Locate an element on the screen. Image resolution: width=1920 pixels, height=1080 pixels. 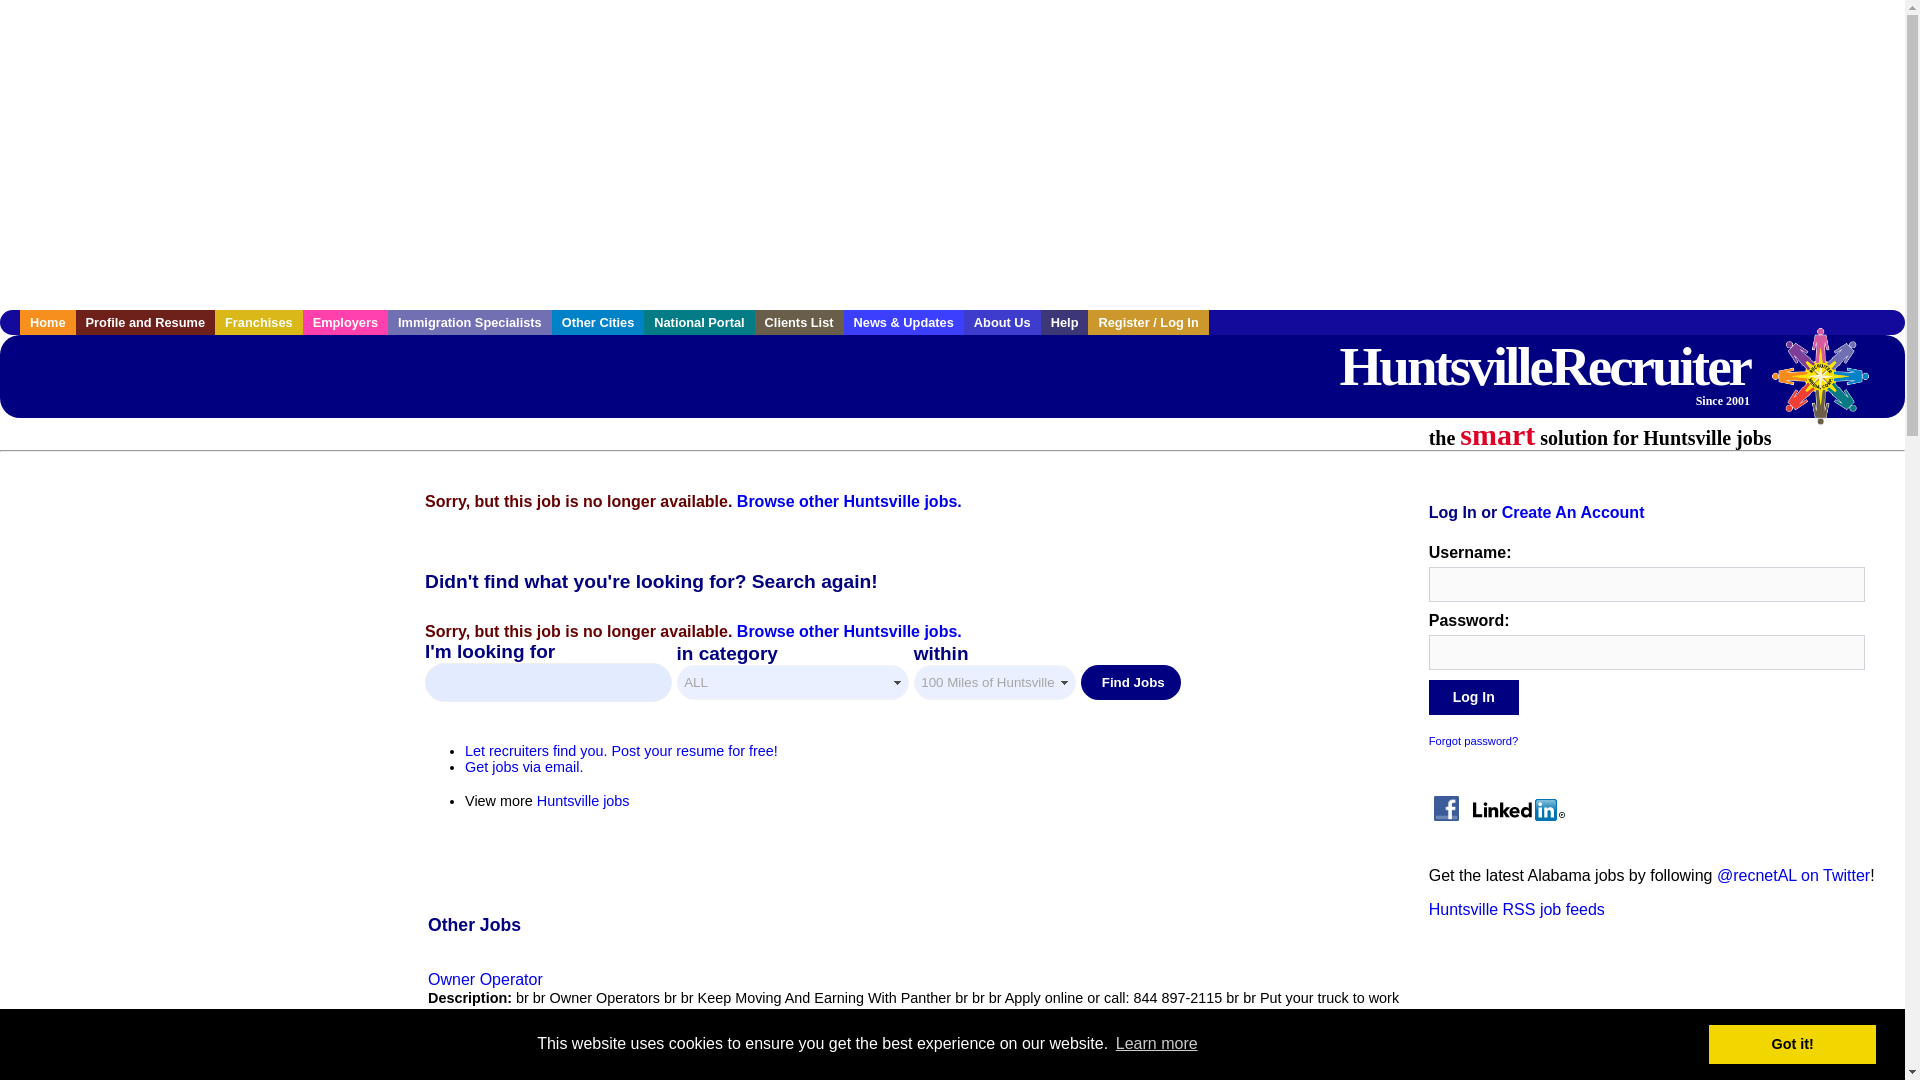
About Us is located at coordinates (1002, 322).